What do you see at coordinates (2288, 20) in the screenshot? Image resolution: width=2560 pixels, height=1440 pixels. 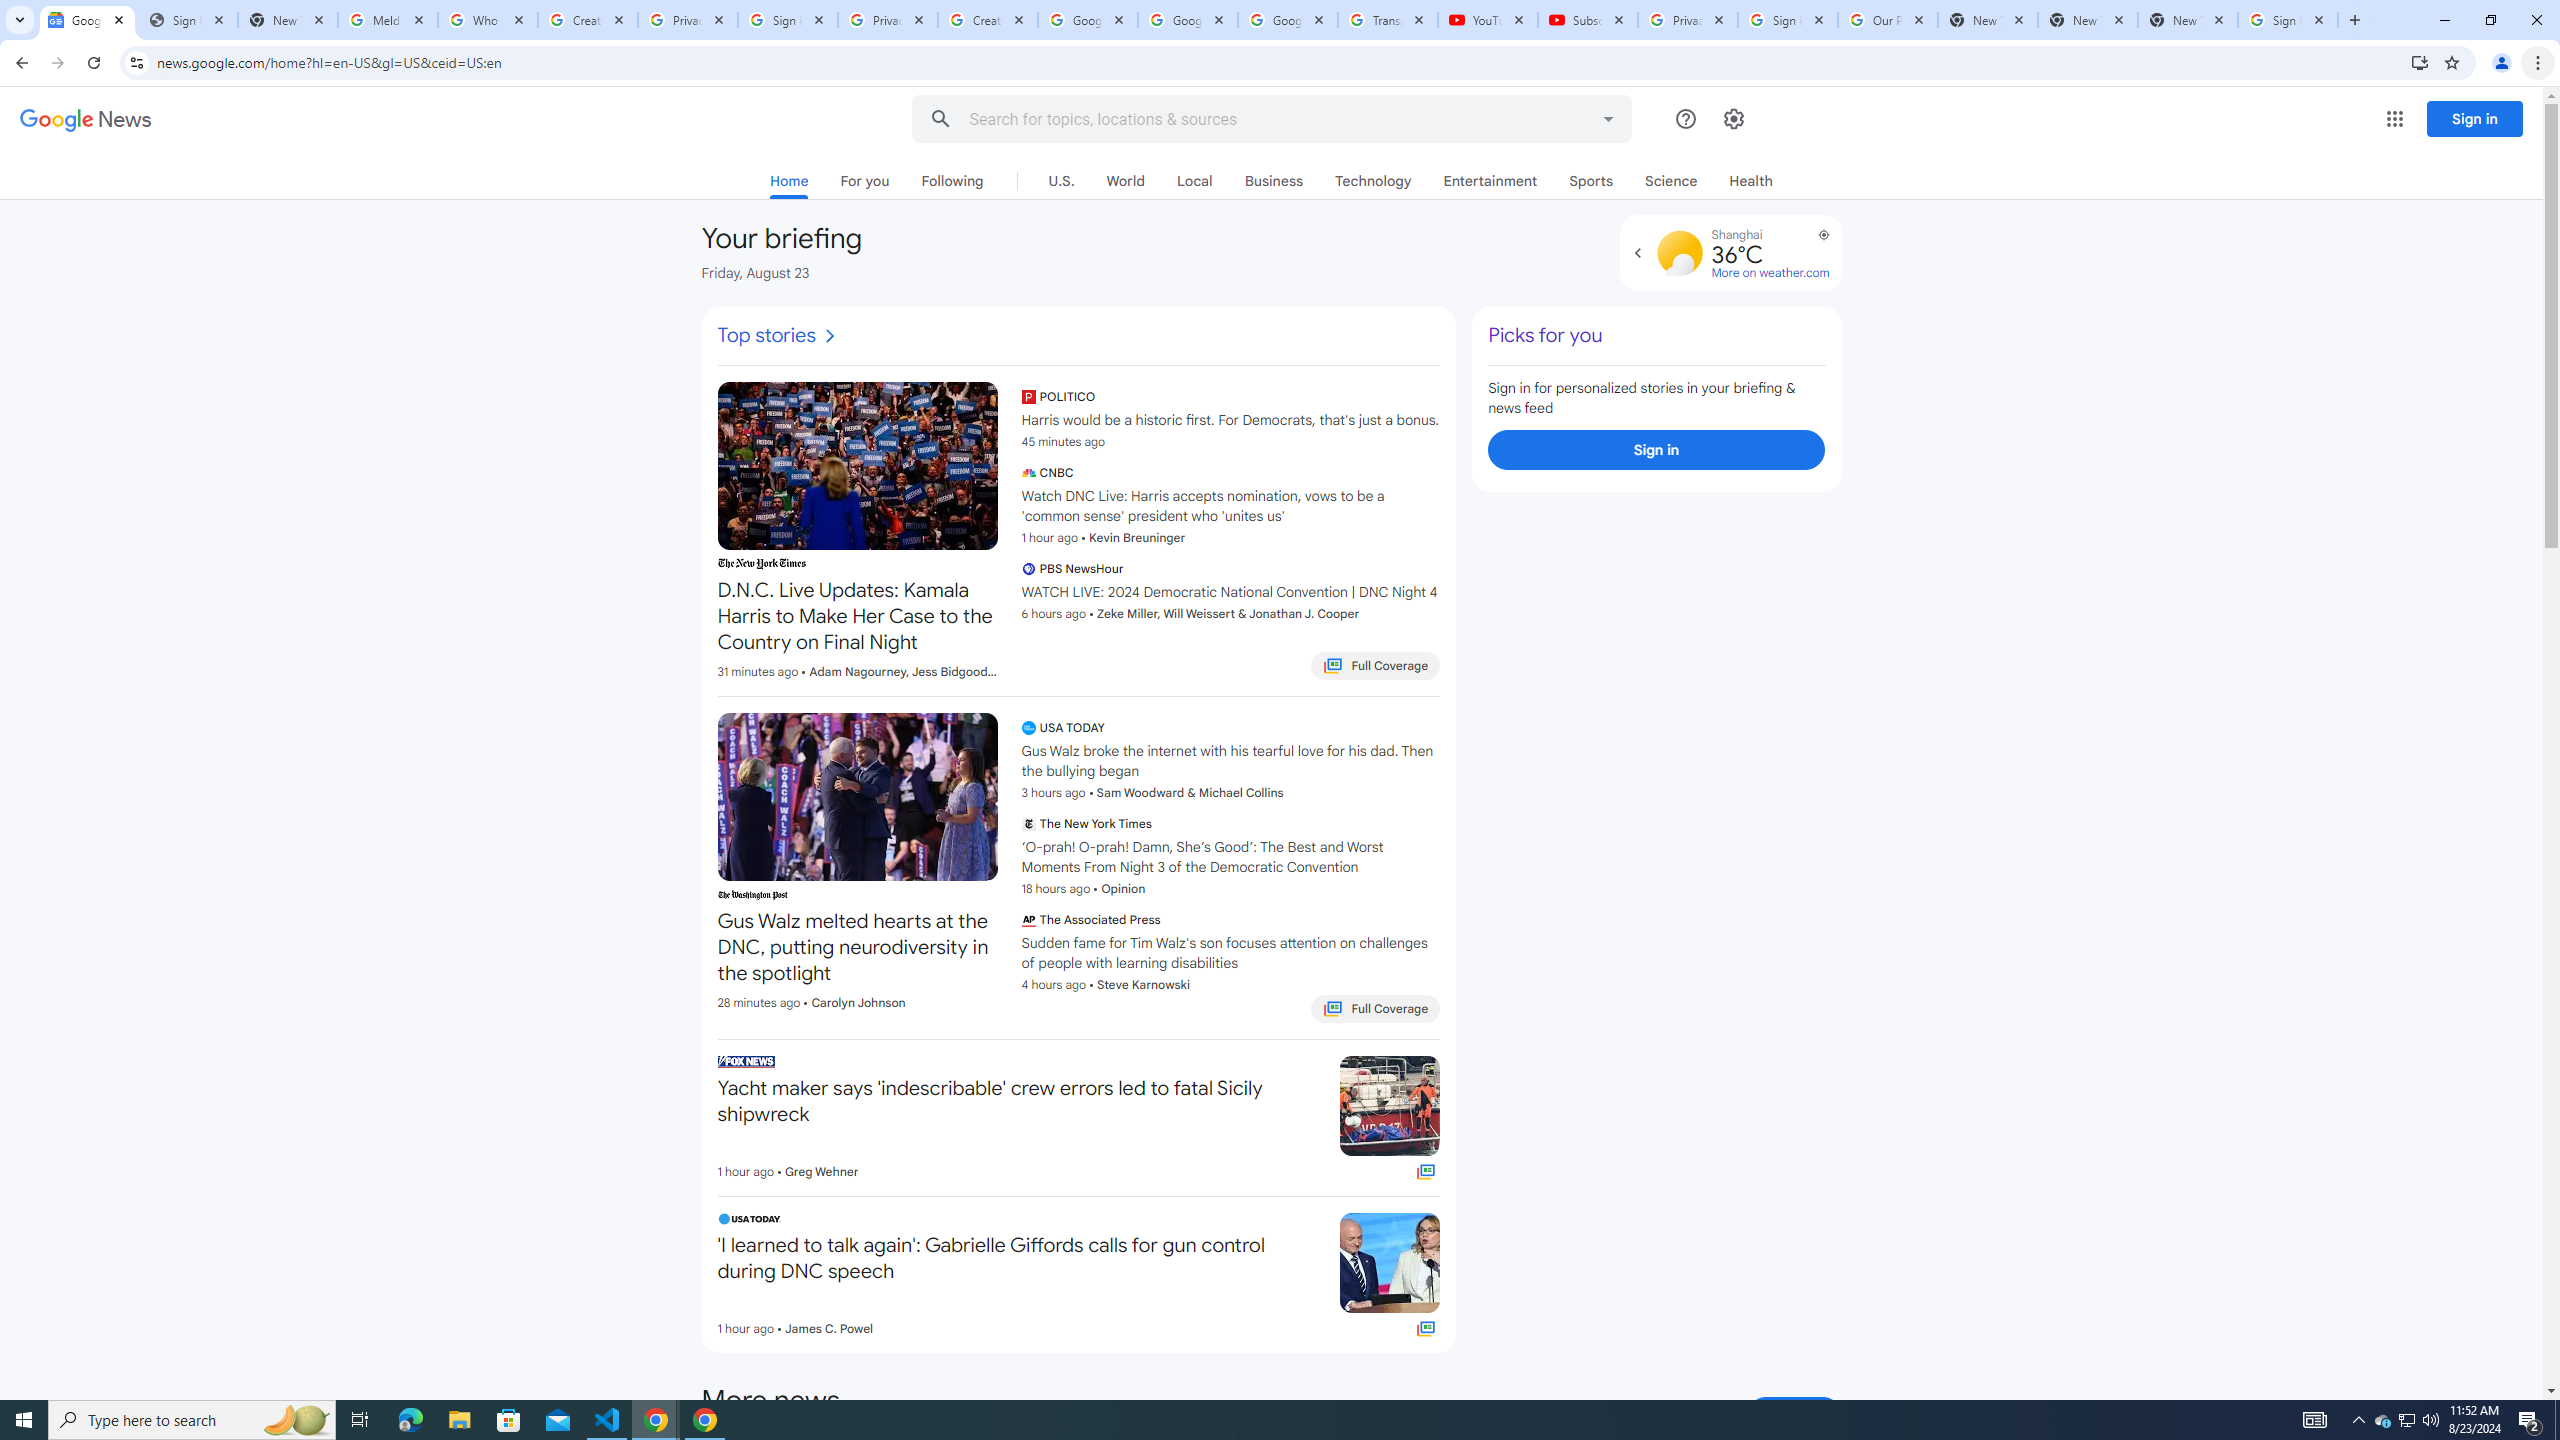 I see `Sign in - Google Accounts` at bounding box center [2288, 20].